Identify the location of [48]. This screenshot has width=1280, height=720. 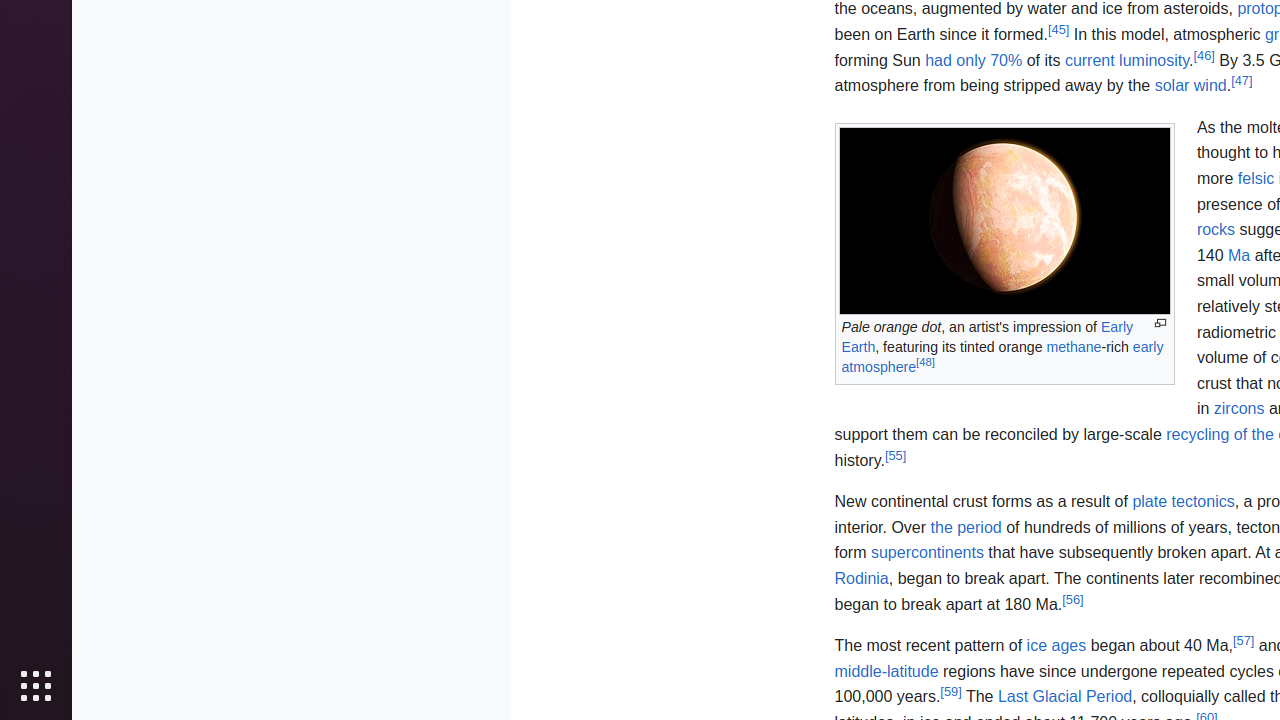
(926, 362).